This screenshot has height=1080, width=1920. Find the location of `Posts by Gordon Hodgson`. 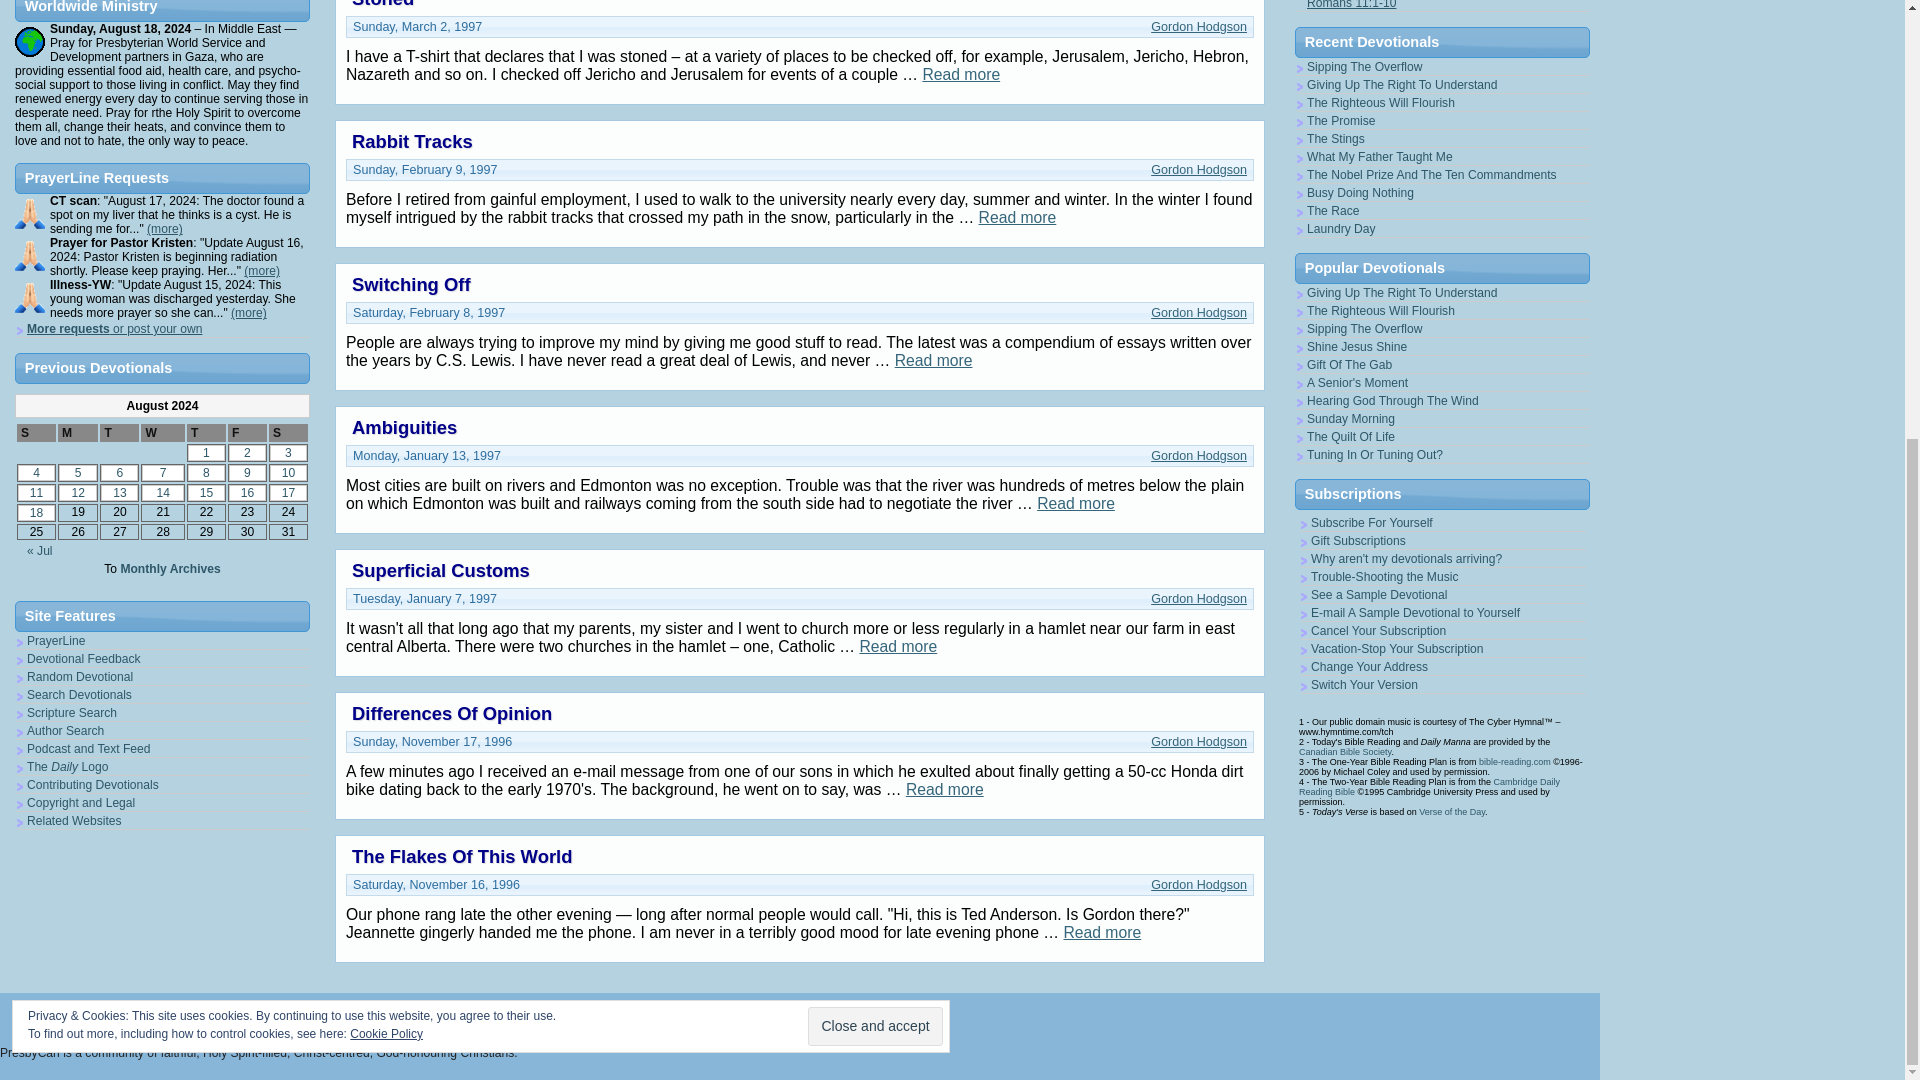

Posts by Gordon Hodgson is located at coordinates (1198, 885).